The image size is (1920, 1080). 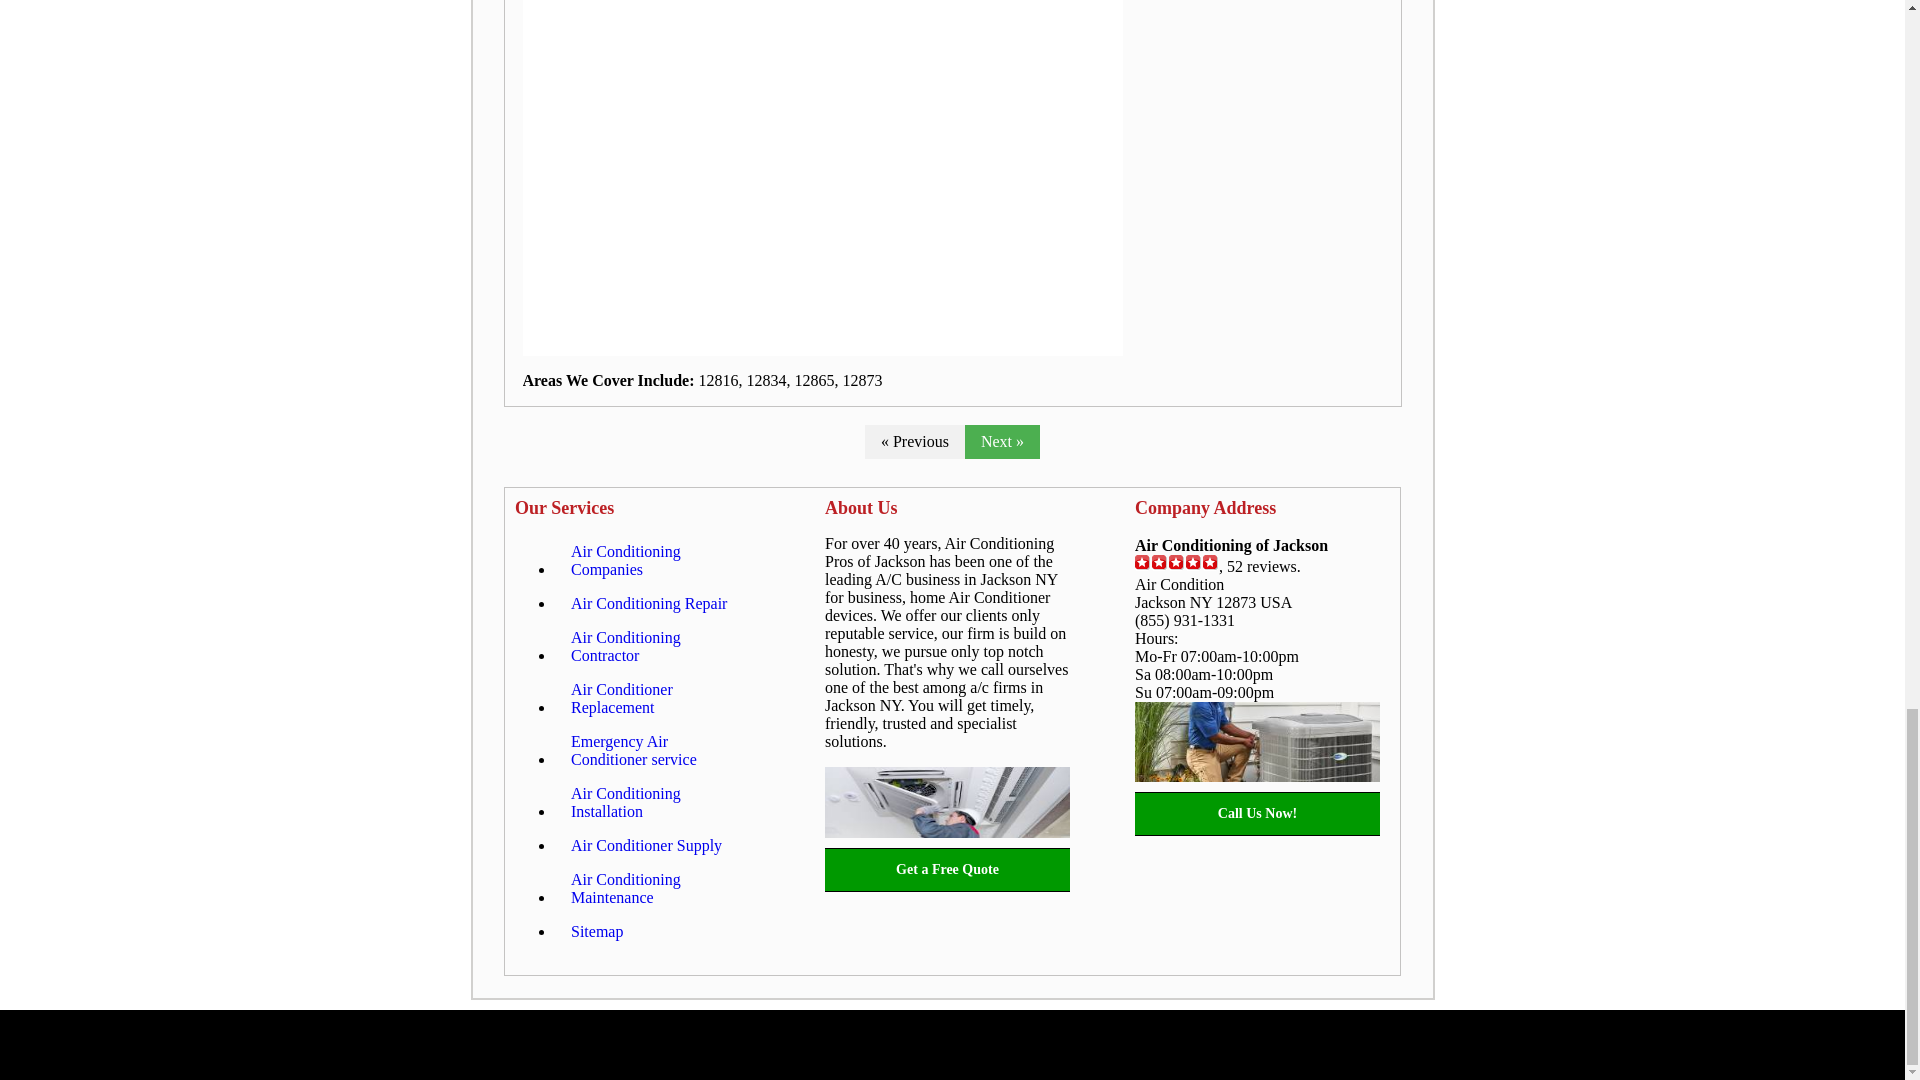 I want to click on Air Conditioning Installation, so click(x=657, y=802).